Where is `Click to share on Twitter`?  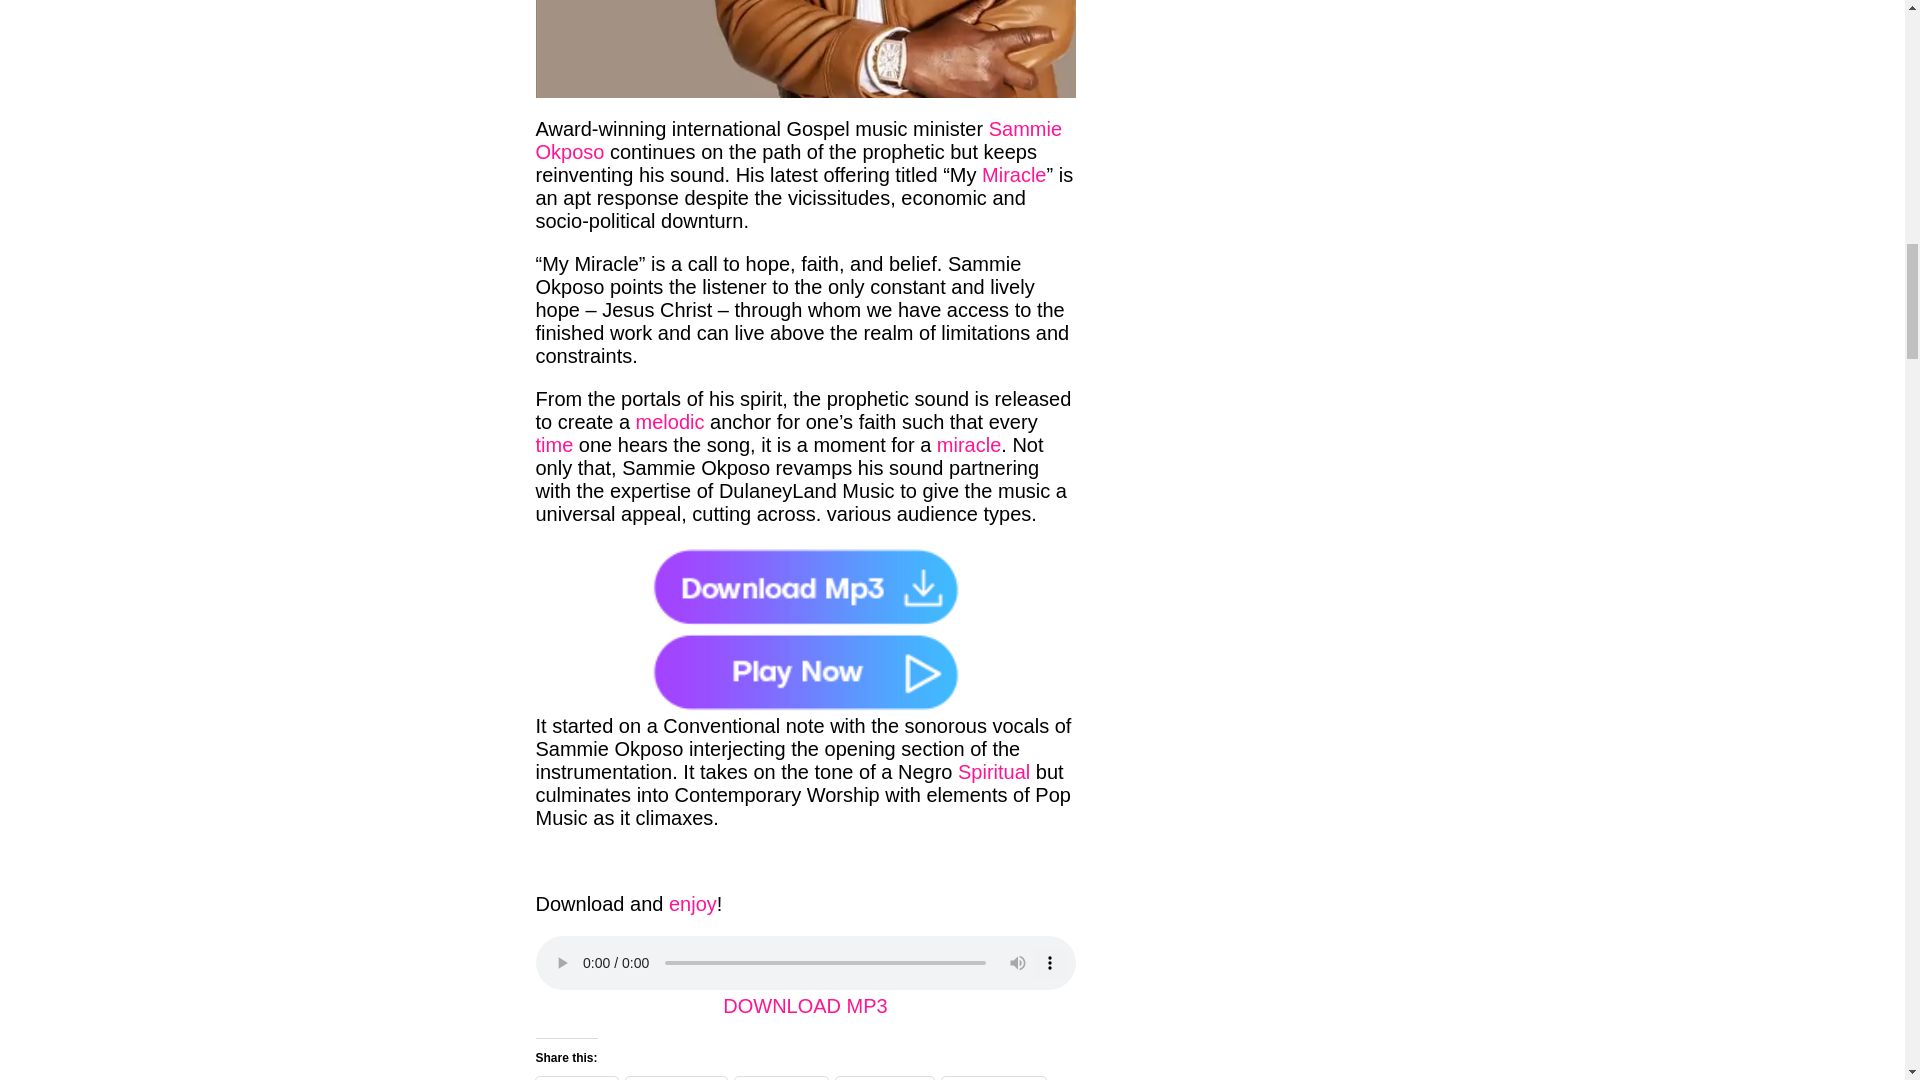 Click to share on Twitter is located at coordinates (576, 1078).